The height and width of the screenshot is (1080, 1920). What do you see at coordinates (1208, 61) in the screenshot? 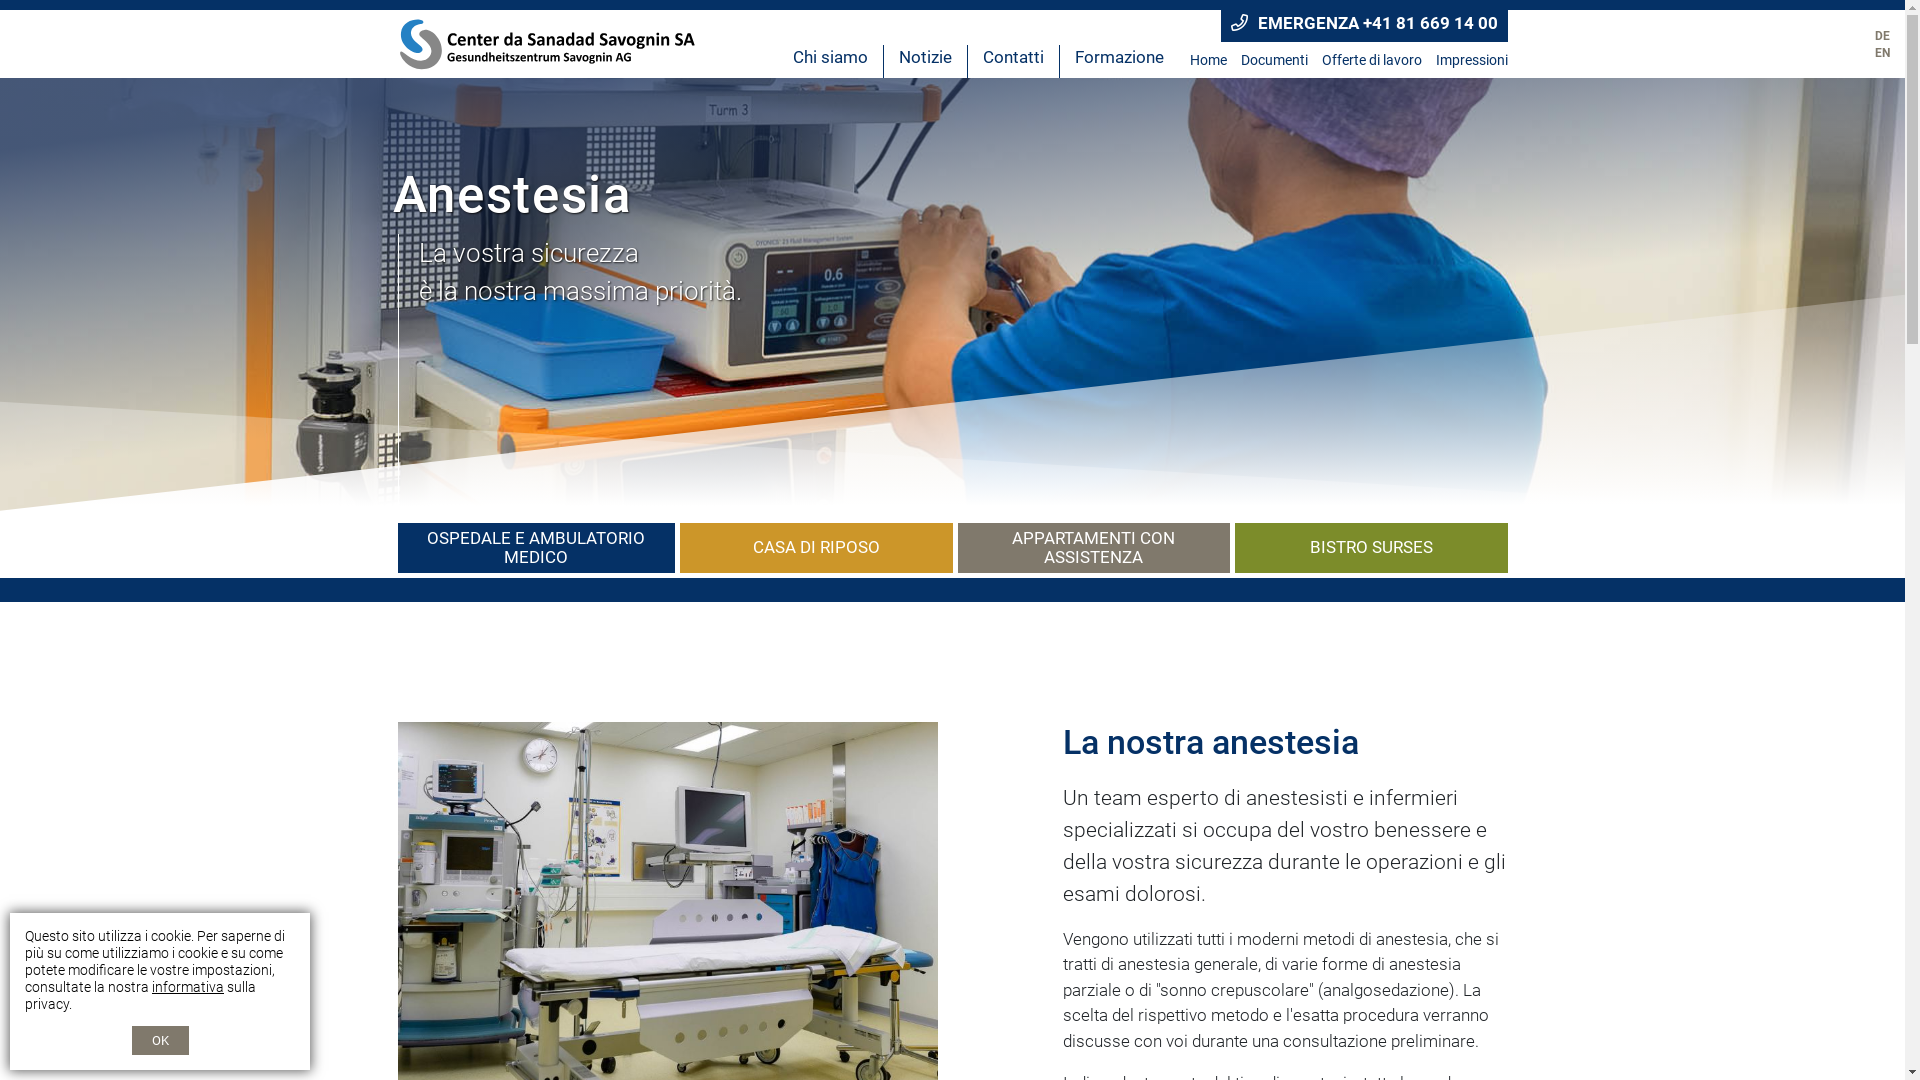
I see `Home` at bounding box center [1208, 61].